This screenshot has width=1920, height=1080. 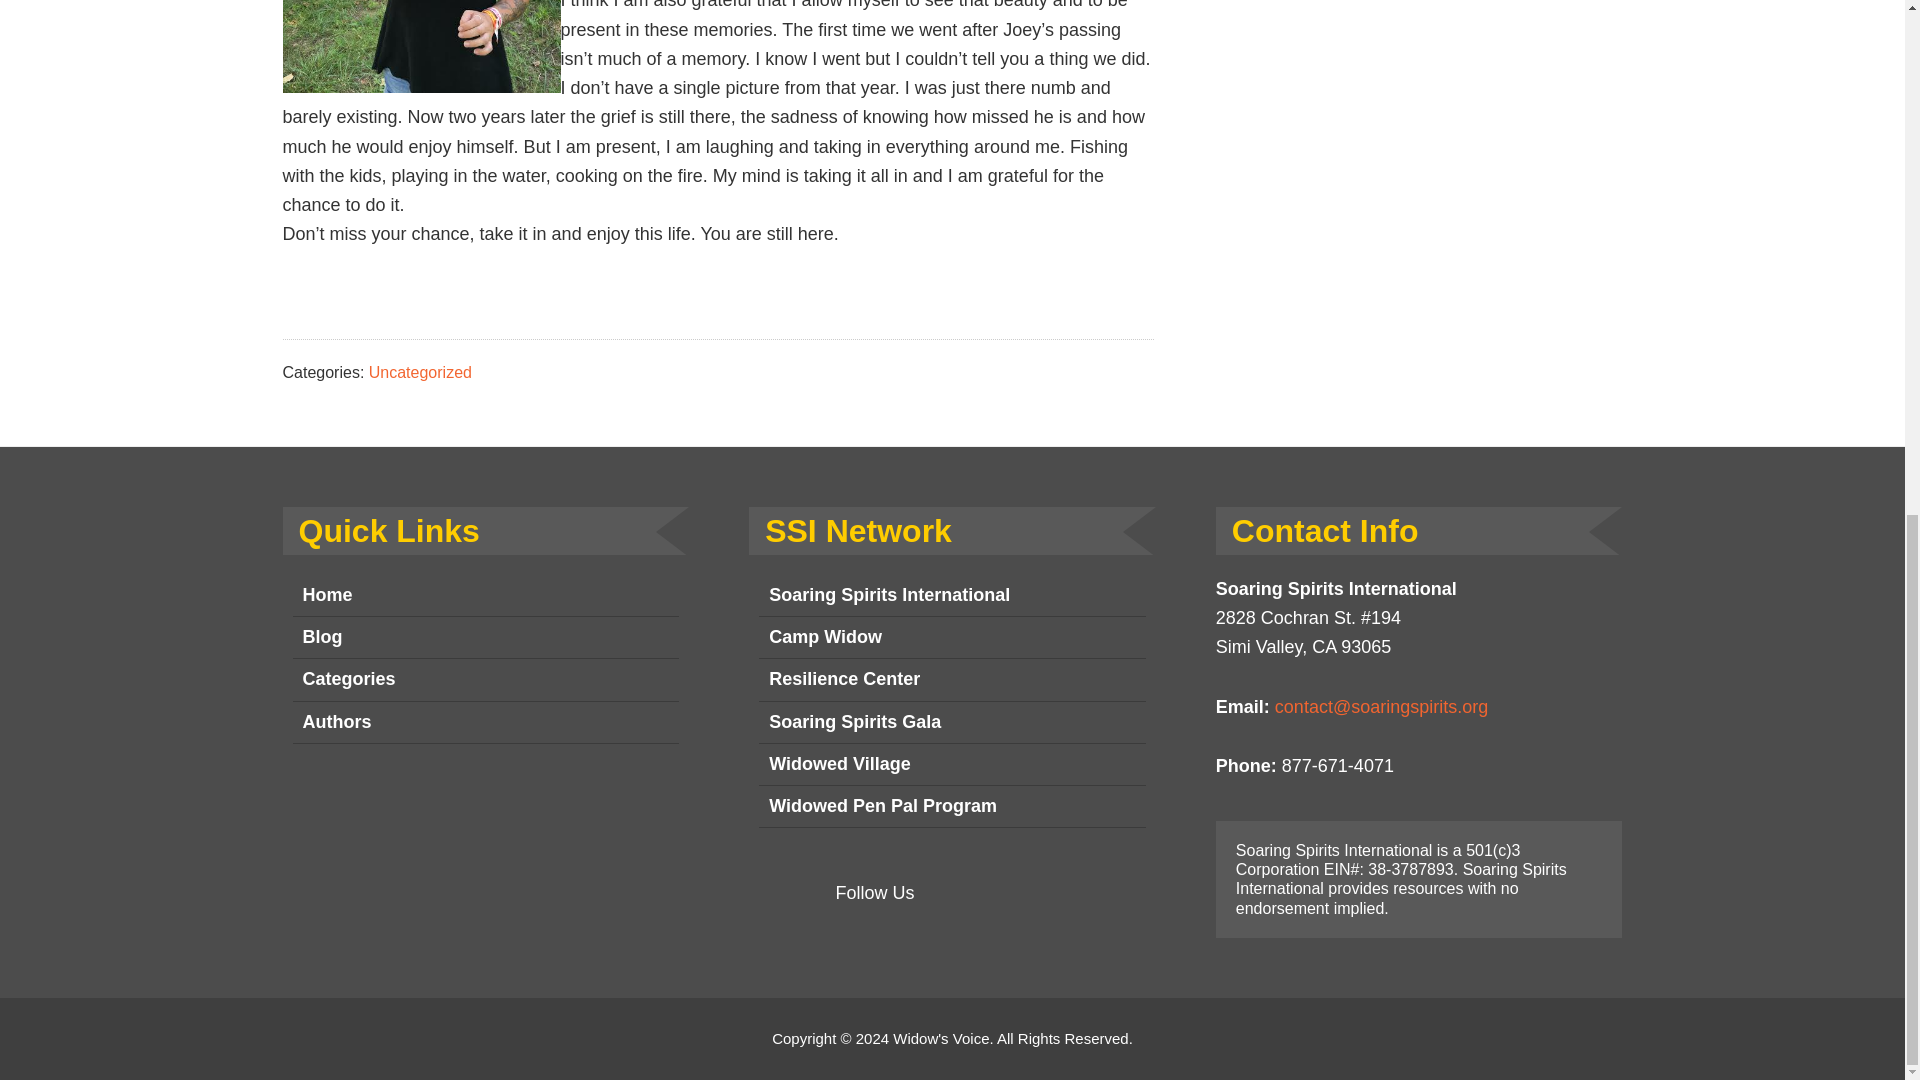 What do you see at coordinates (420, 372) in the screenshot?
I see `Uncategorized` at bounding box center [420, 372].